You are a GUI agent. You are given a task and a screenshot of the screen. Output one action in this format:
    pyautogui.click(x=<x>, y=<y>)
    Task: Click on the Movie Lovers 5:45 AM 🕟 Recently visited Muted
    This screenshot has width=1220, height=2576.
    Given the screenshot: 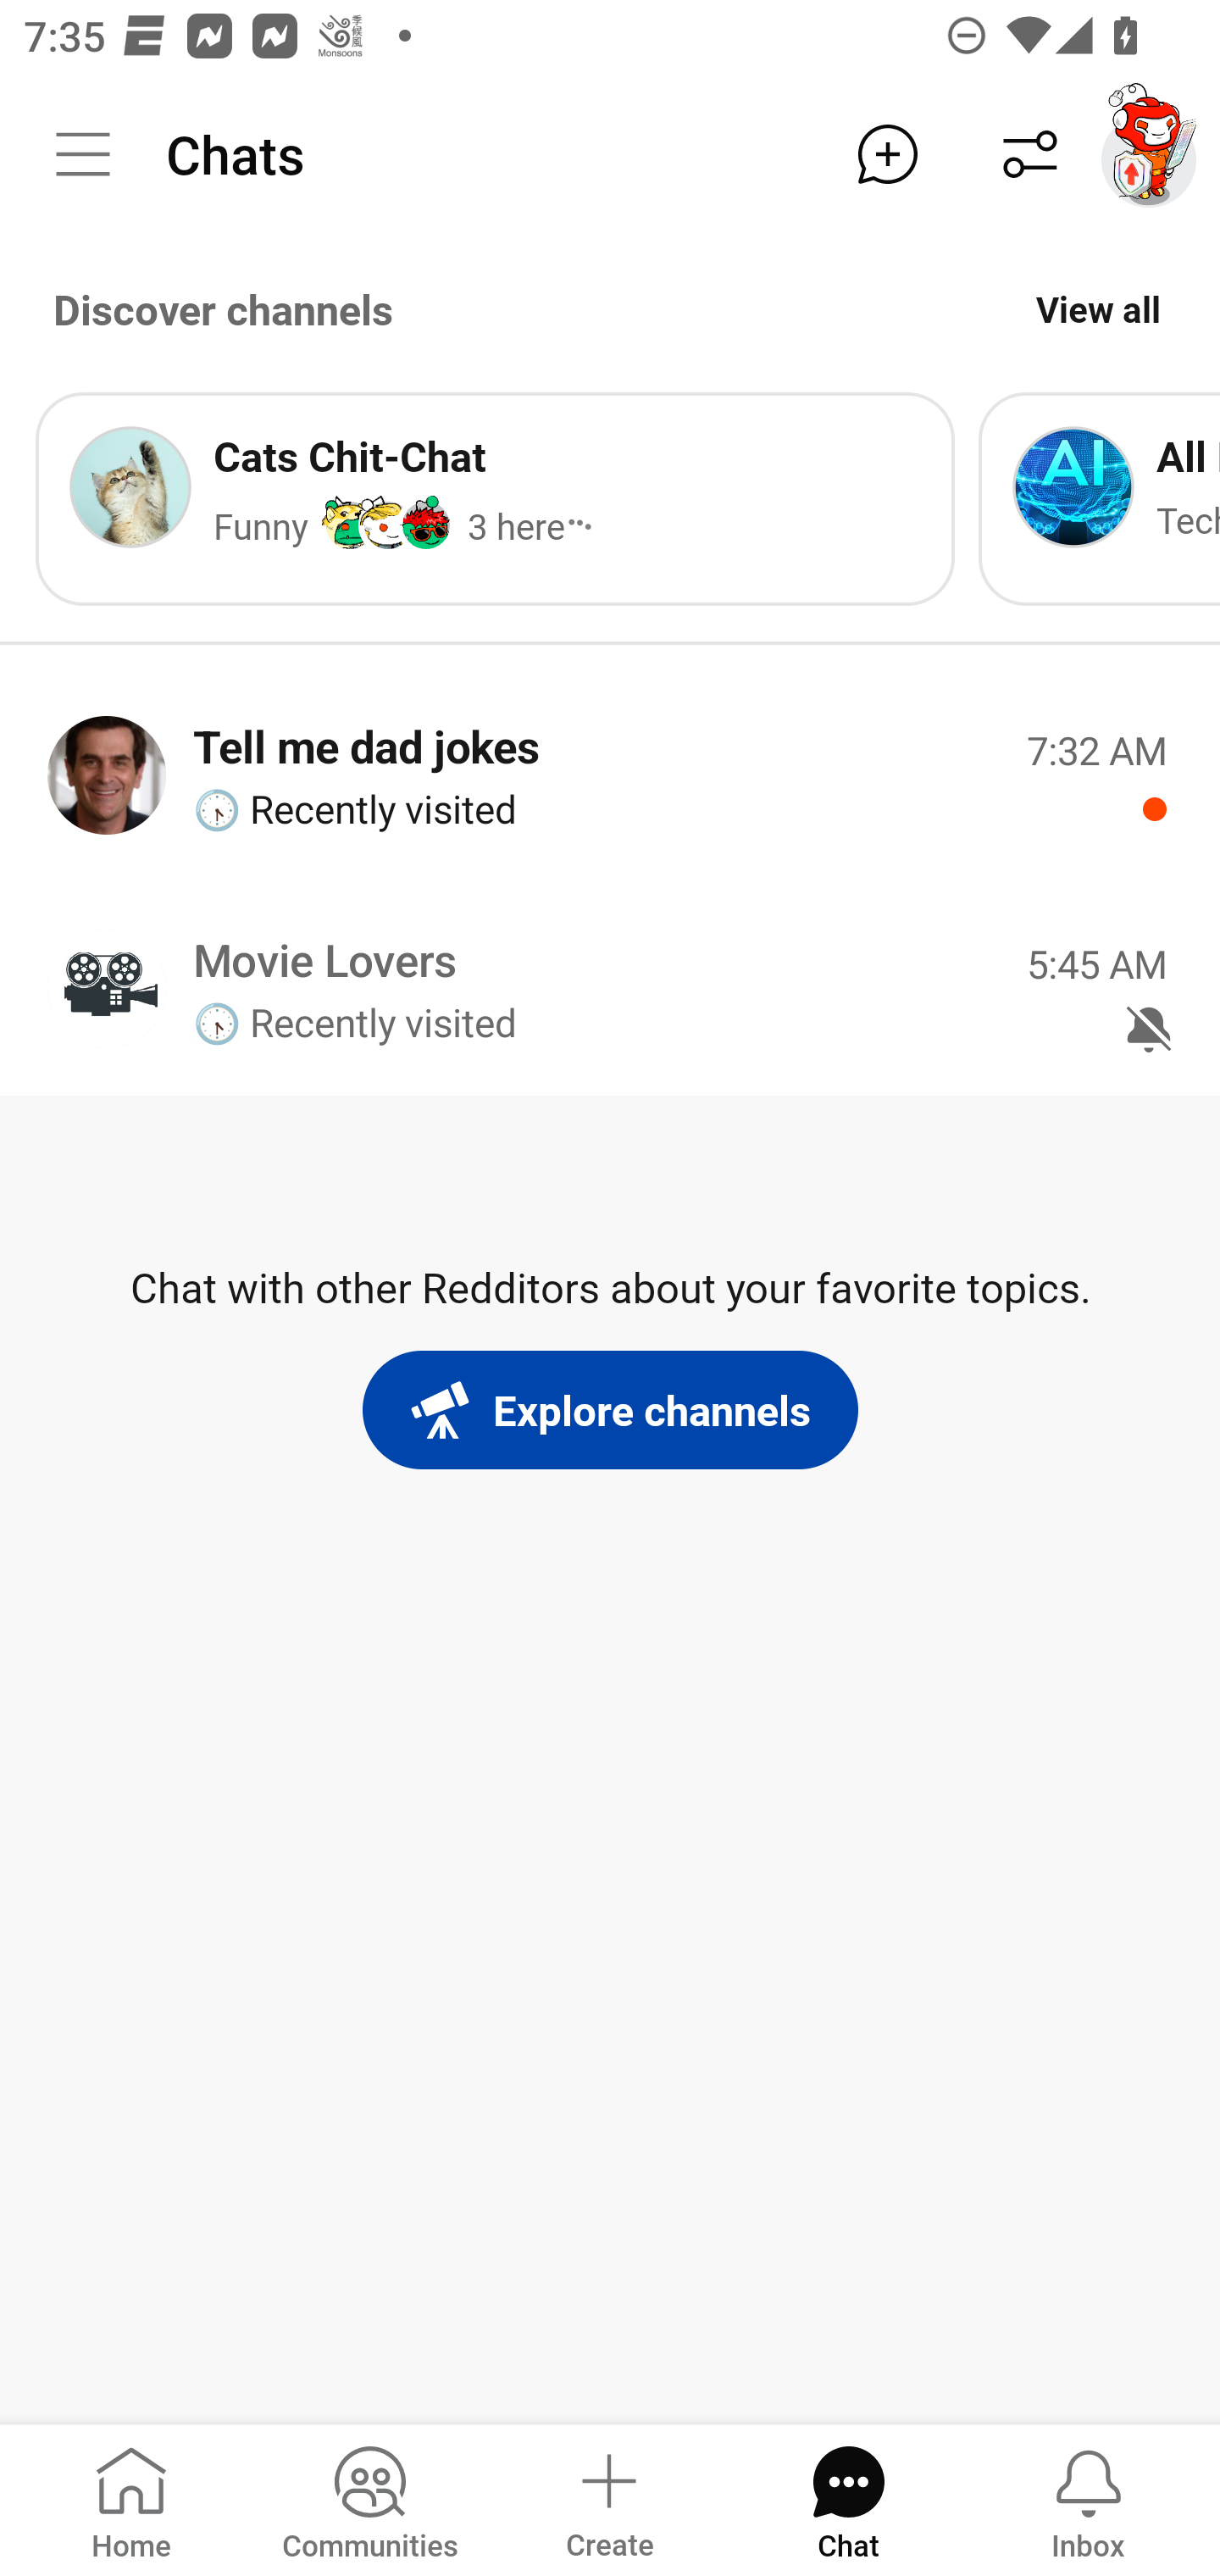 What is the action you would take?
    pyautogui.click(x=610, y=988)
    